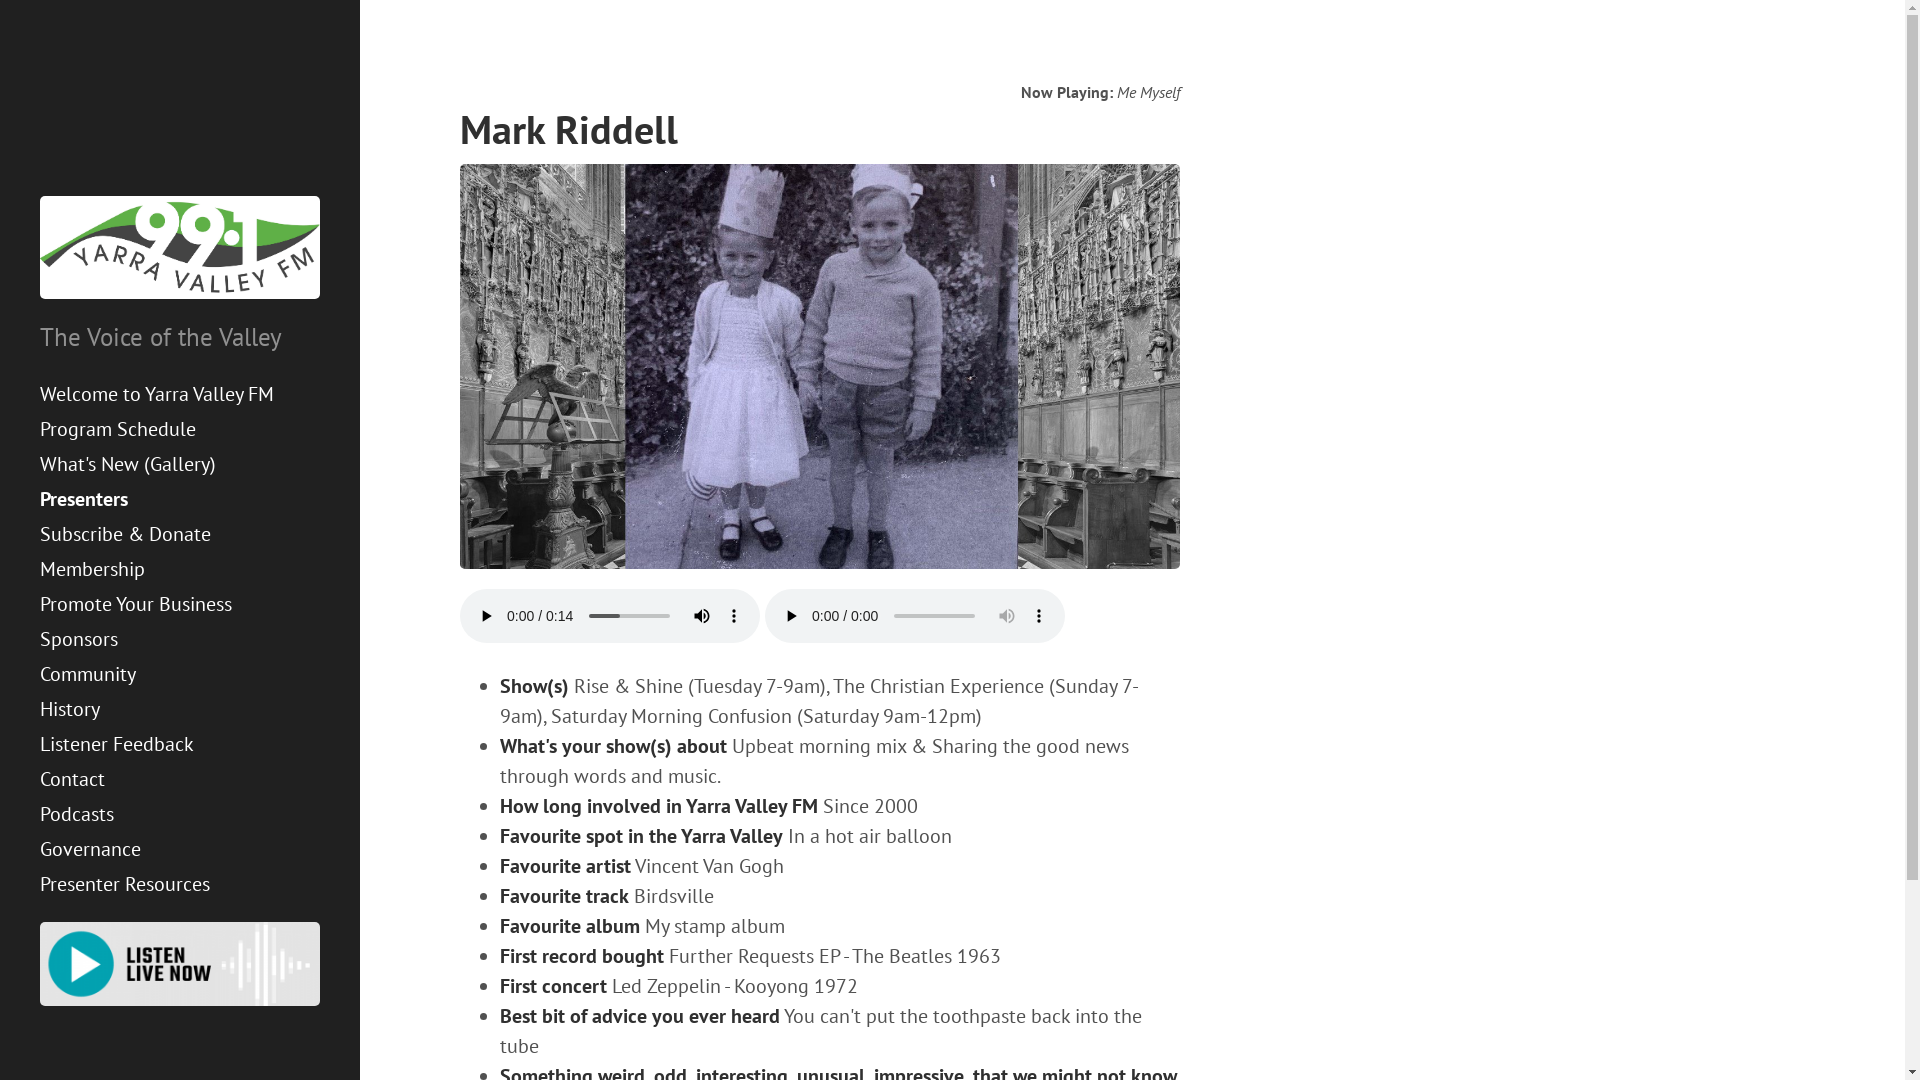 The width and height of the screenshot is (1920, 1080). What do you see at coordinates (180, 780) in the screenshot?
I see `Contact` at bounding box center [180, 780].